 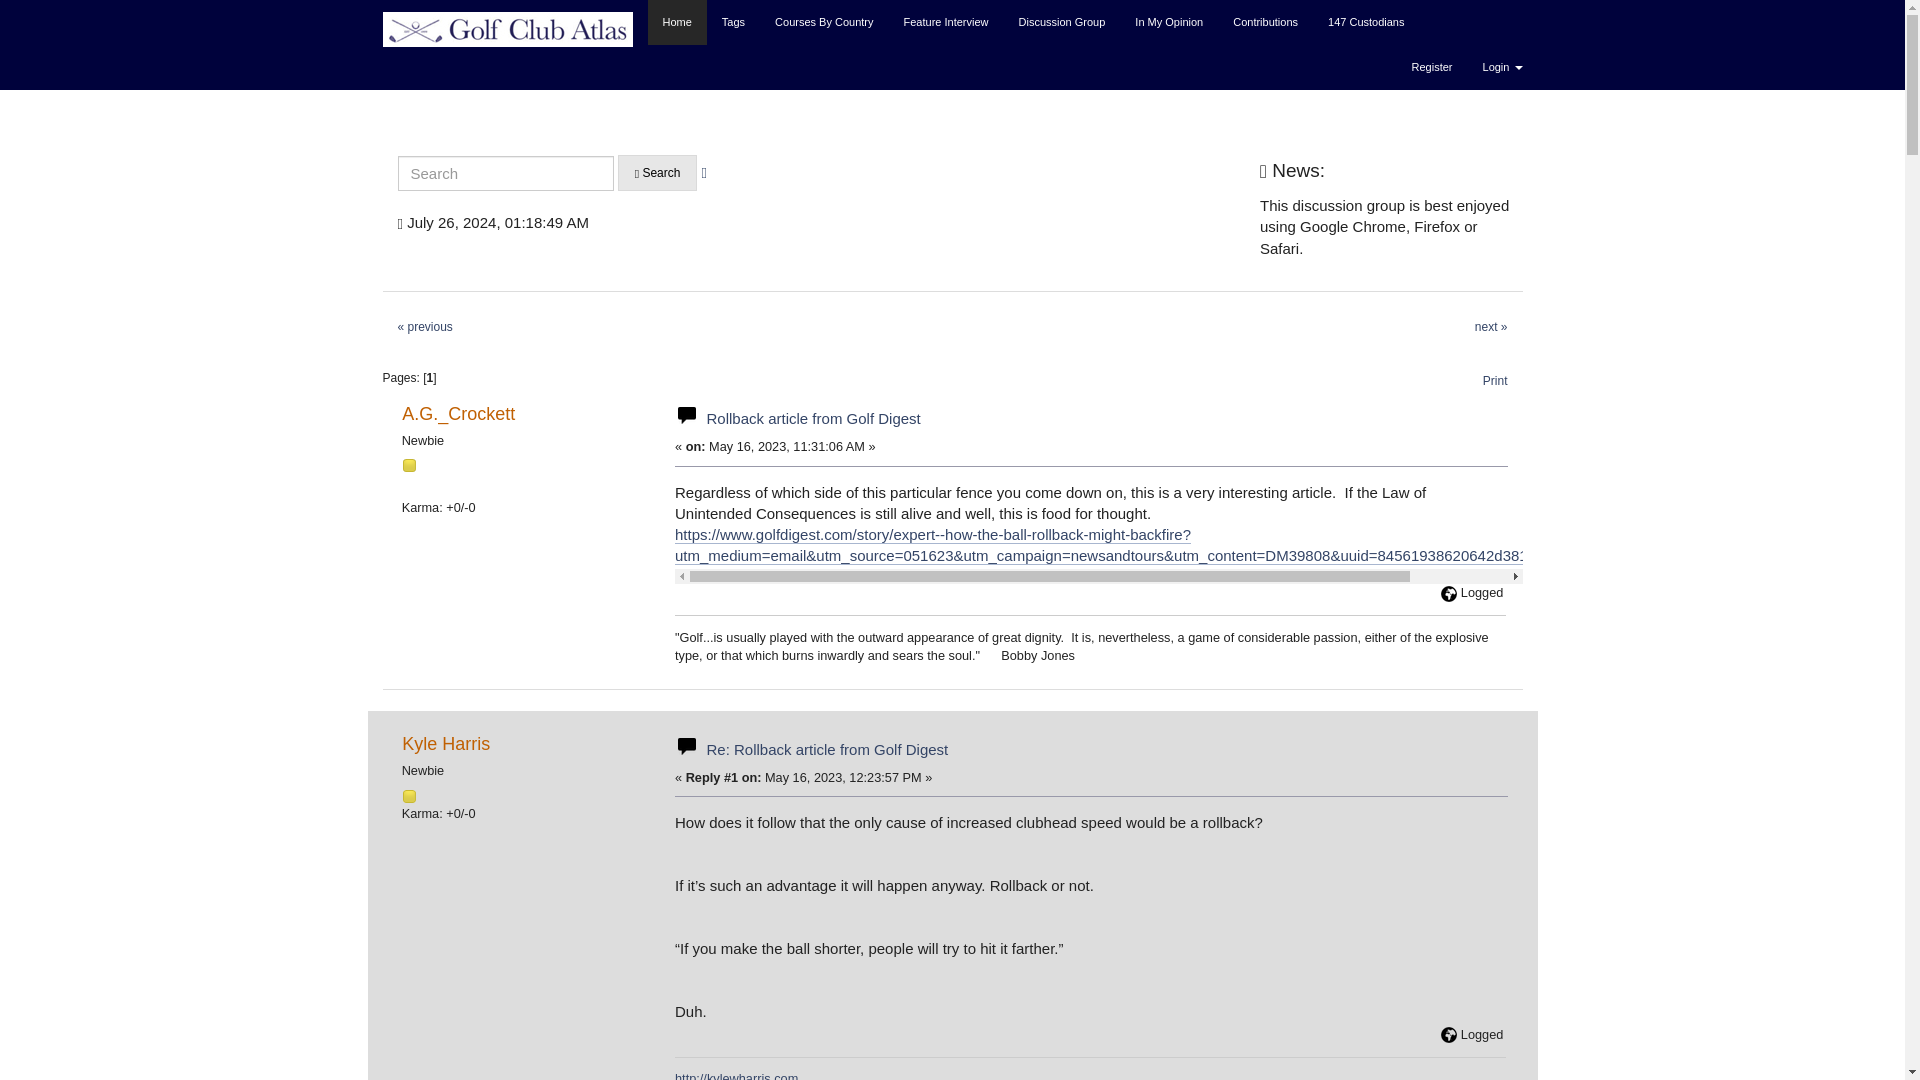 What do you see at coordinates (1366, 22) in the screenshot?
I see `147 Custodians` at bounding box center [1366, 22].